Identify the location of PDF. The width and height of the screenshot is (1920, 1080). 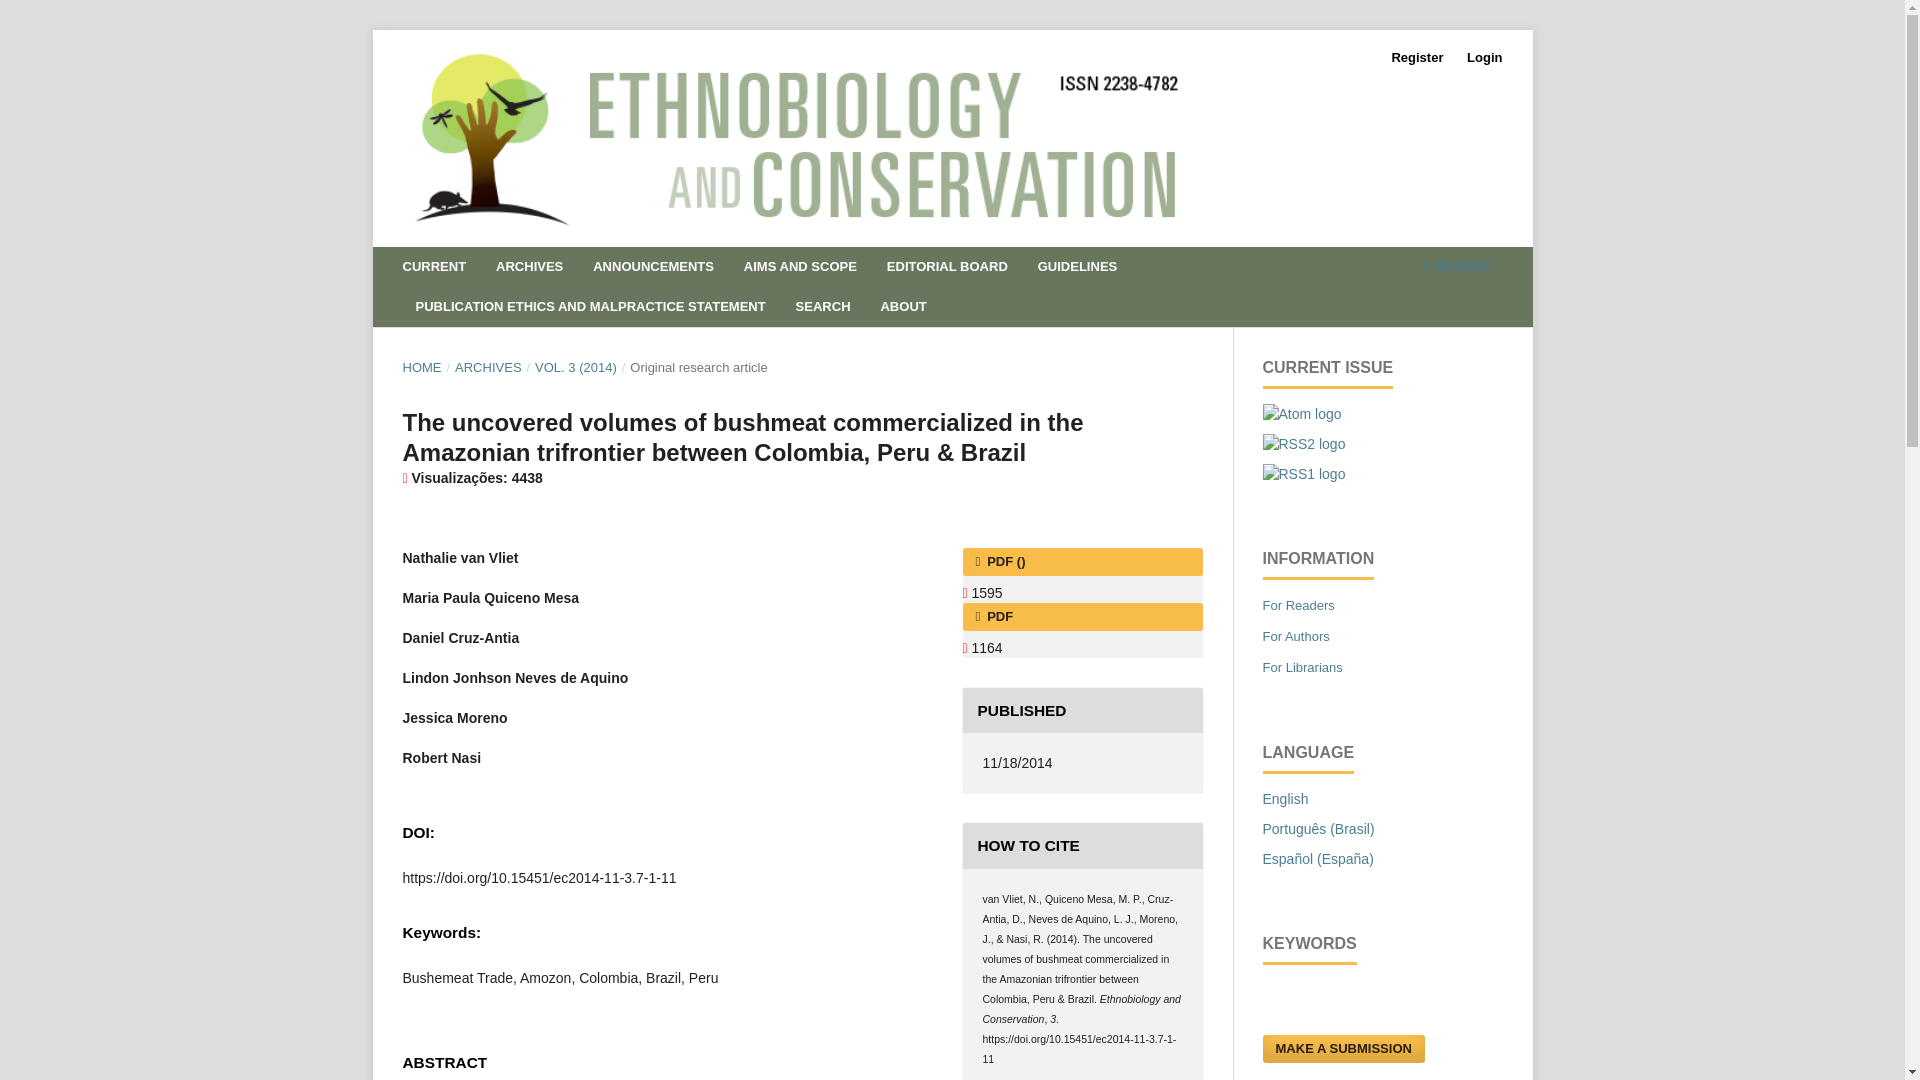
(1081, 616).